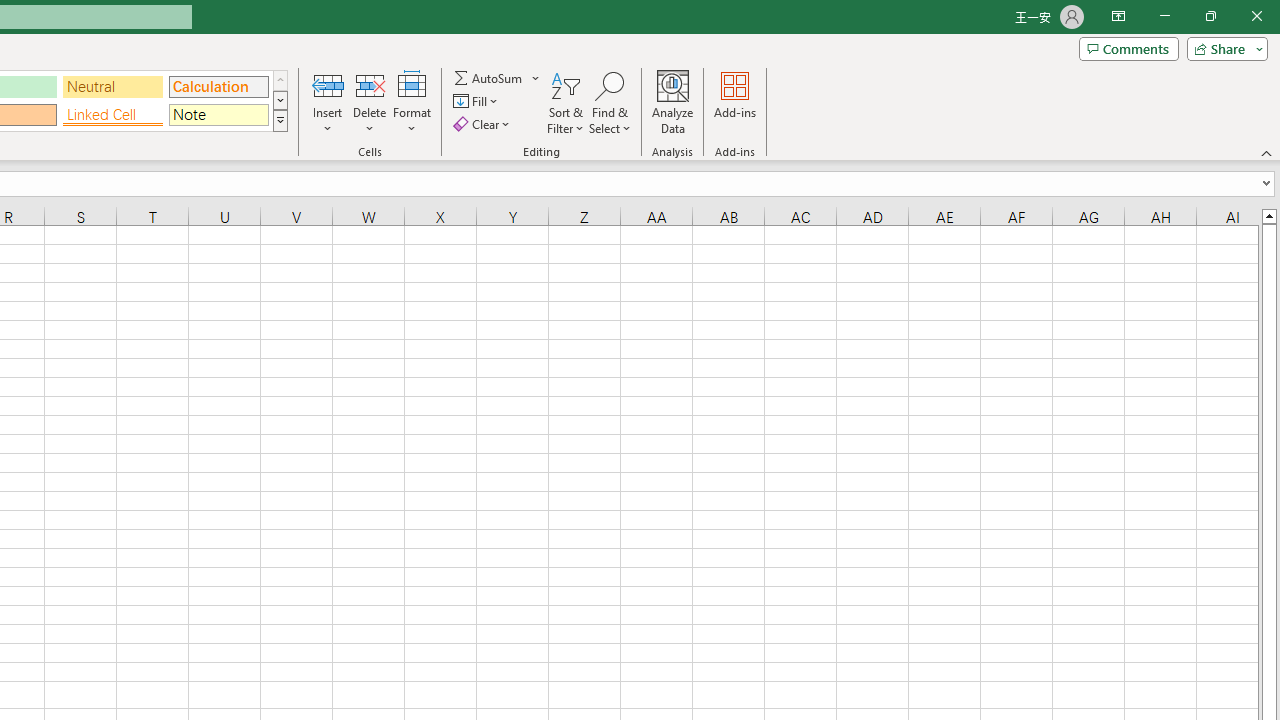 The image size is (1280, 720). Describe the element at coordinates (1128, 48) in the screenshot. I see `Comments` at that location.